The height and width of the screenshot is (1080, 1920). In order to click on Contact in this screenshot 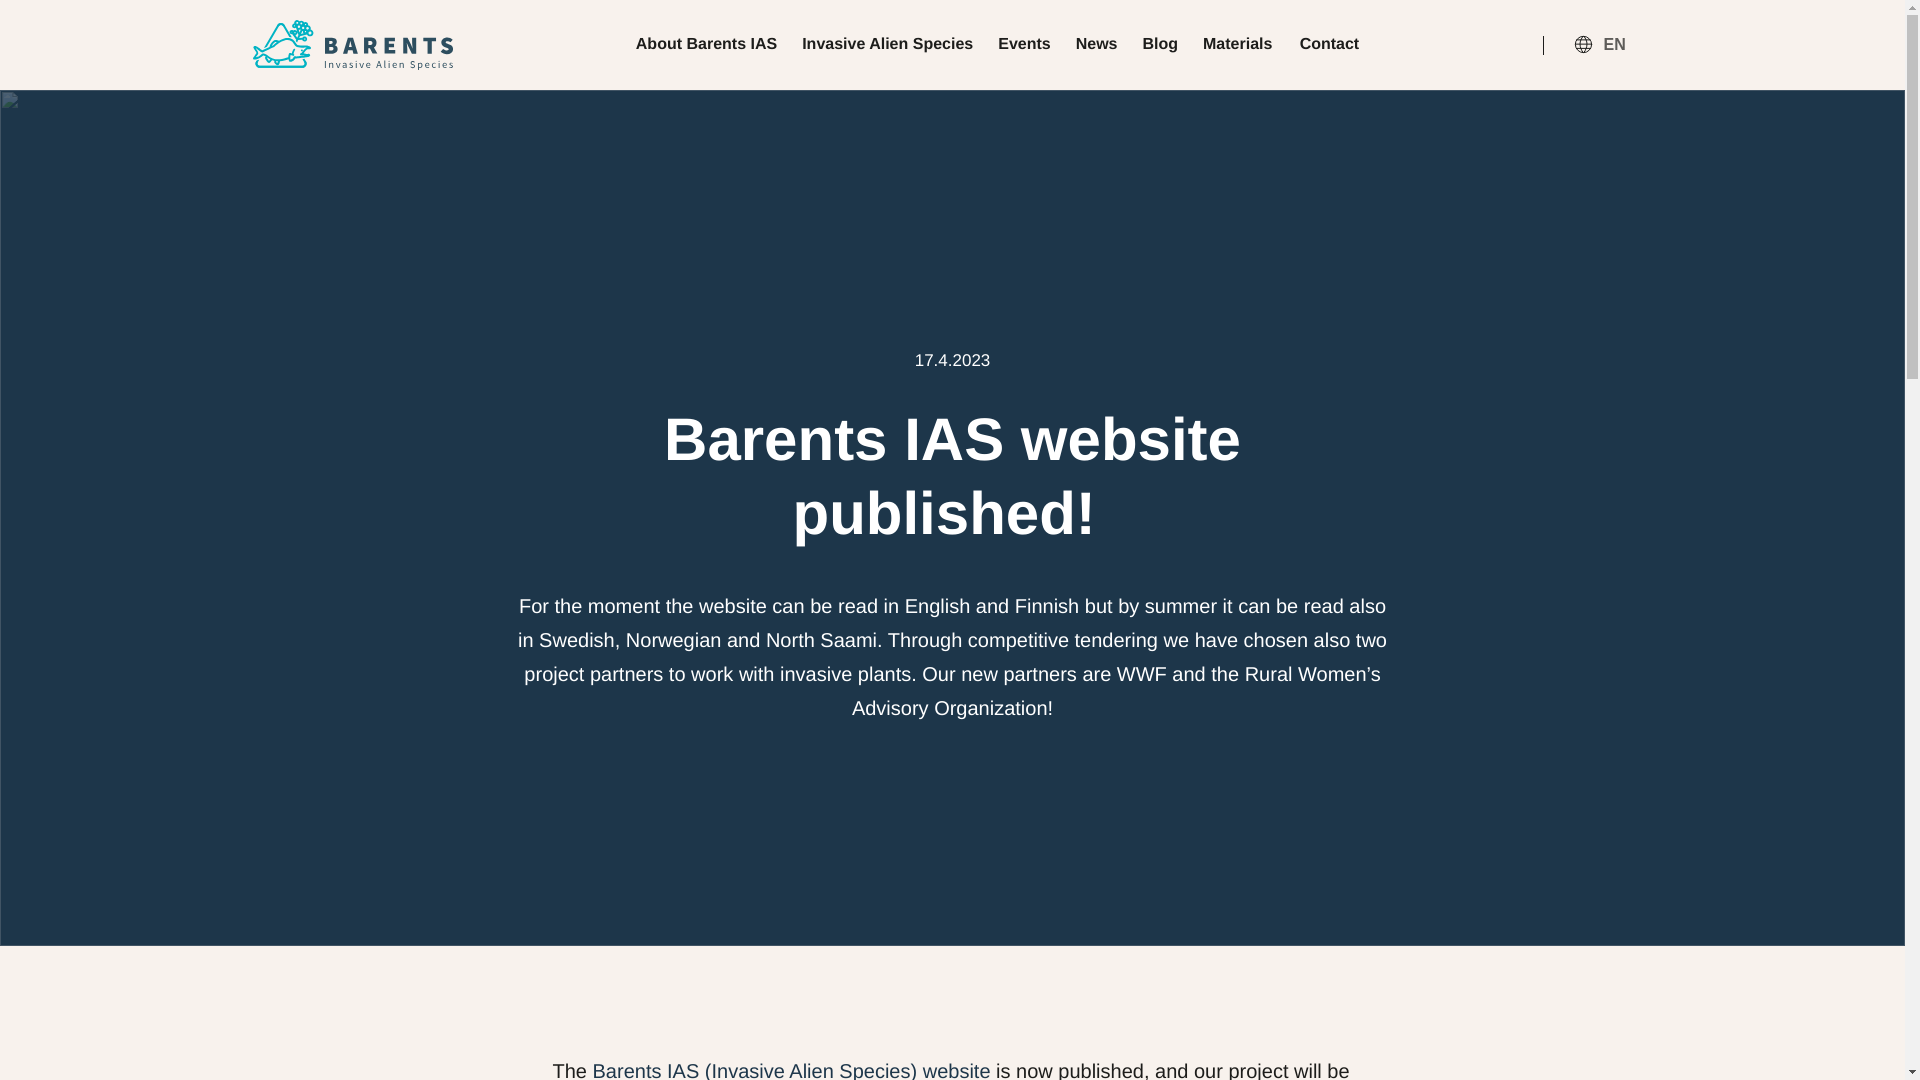, I will do `click(1329, 44)`.